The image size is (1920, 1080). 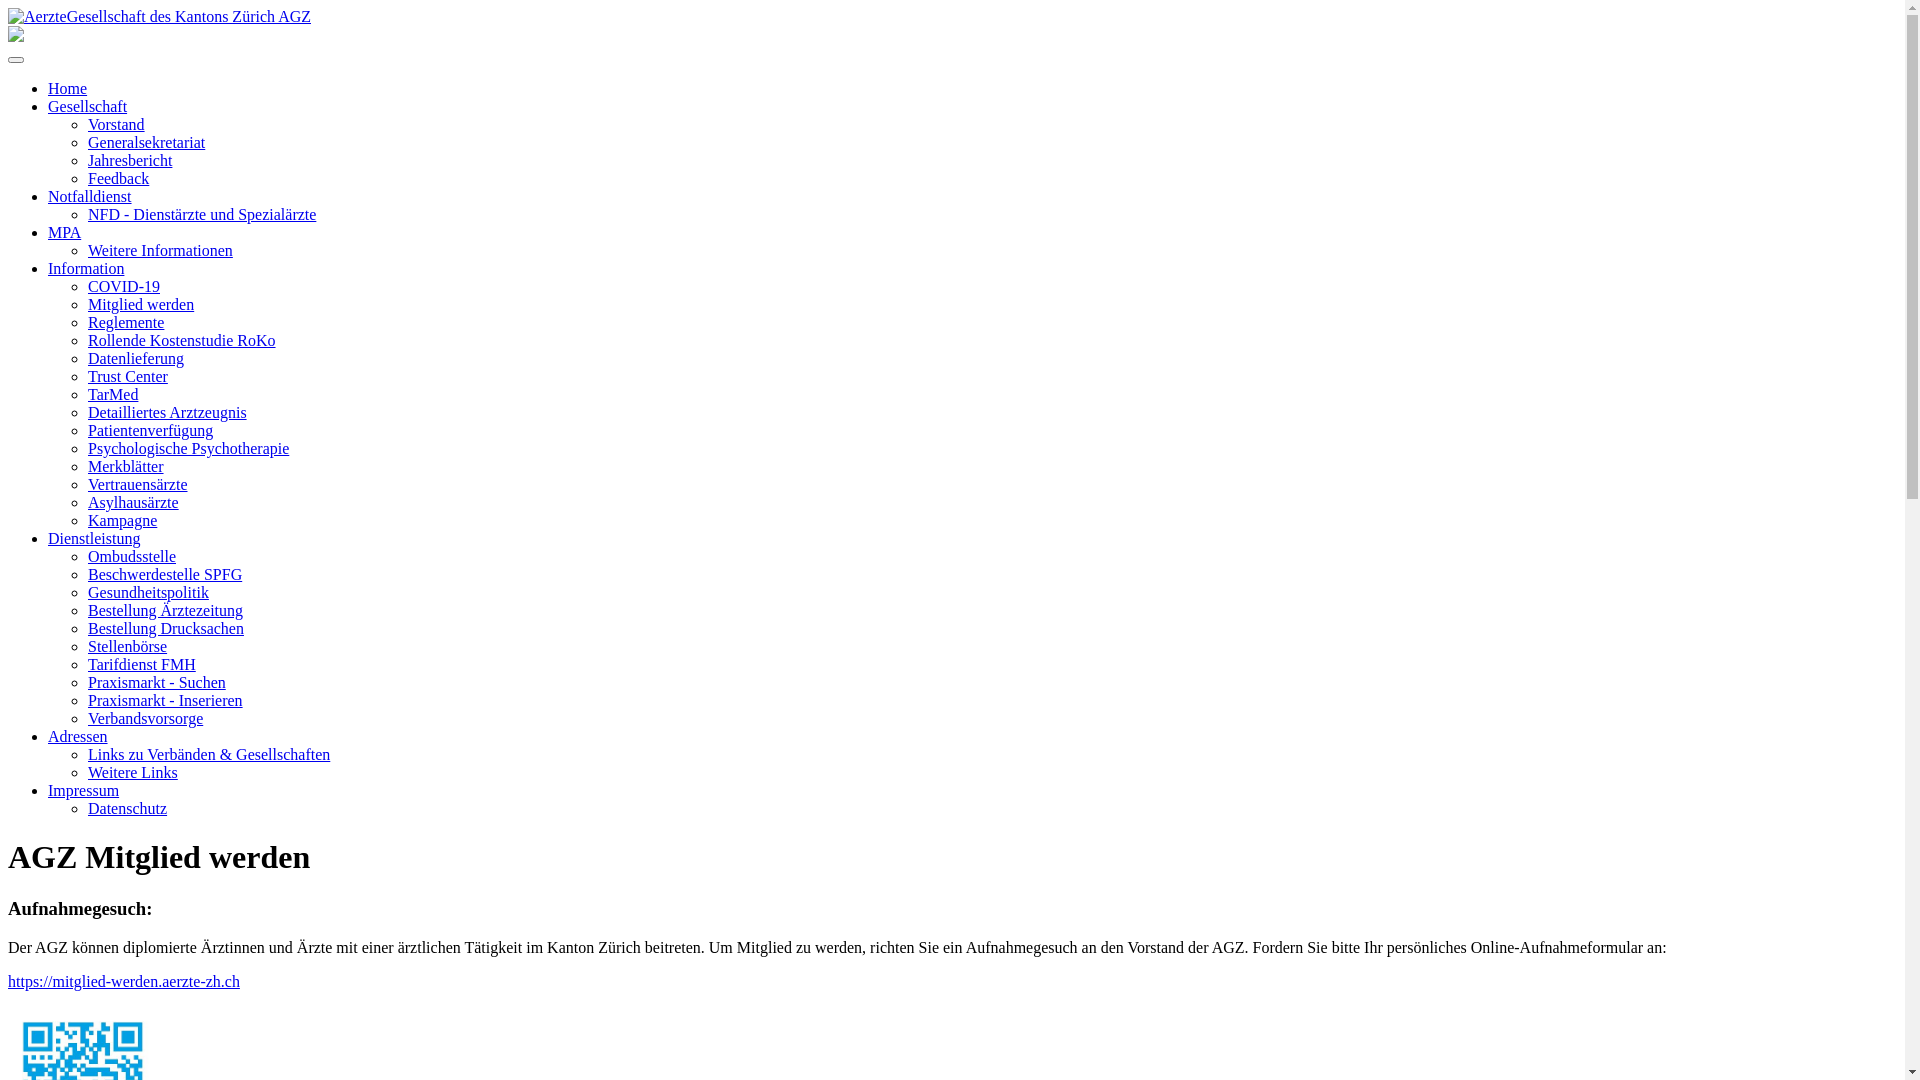 I want to click on Jahresbericht, so click(x=130, y=160).